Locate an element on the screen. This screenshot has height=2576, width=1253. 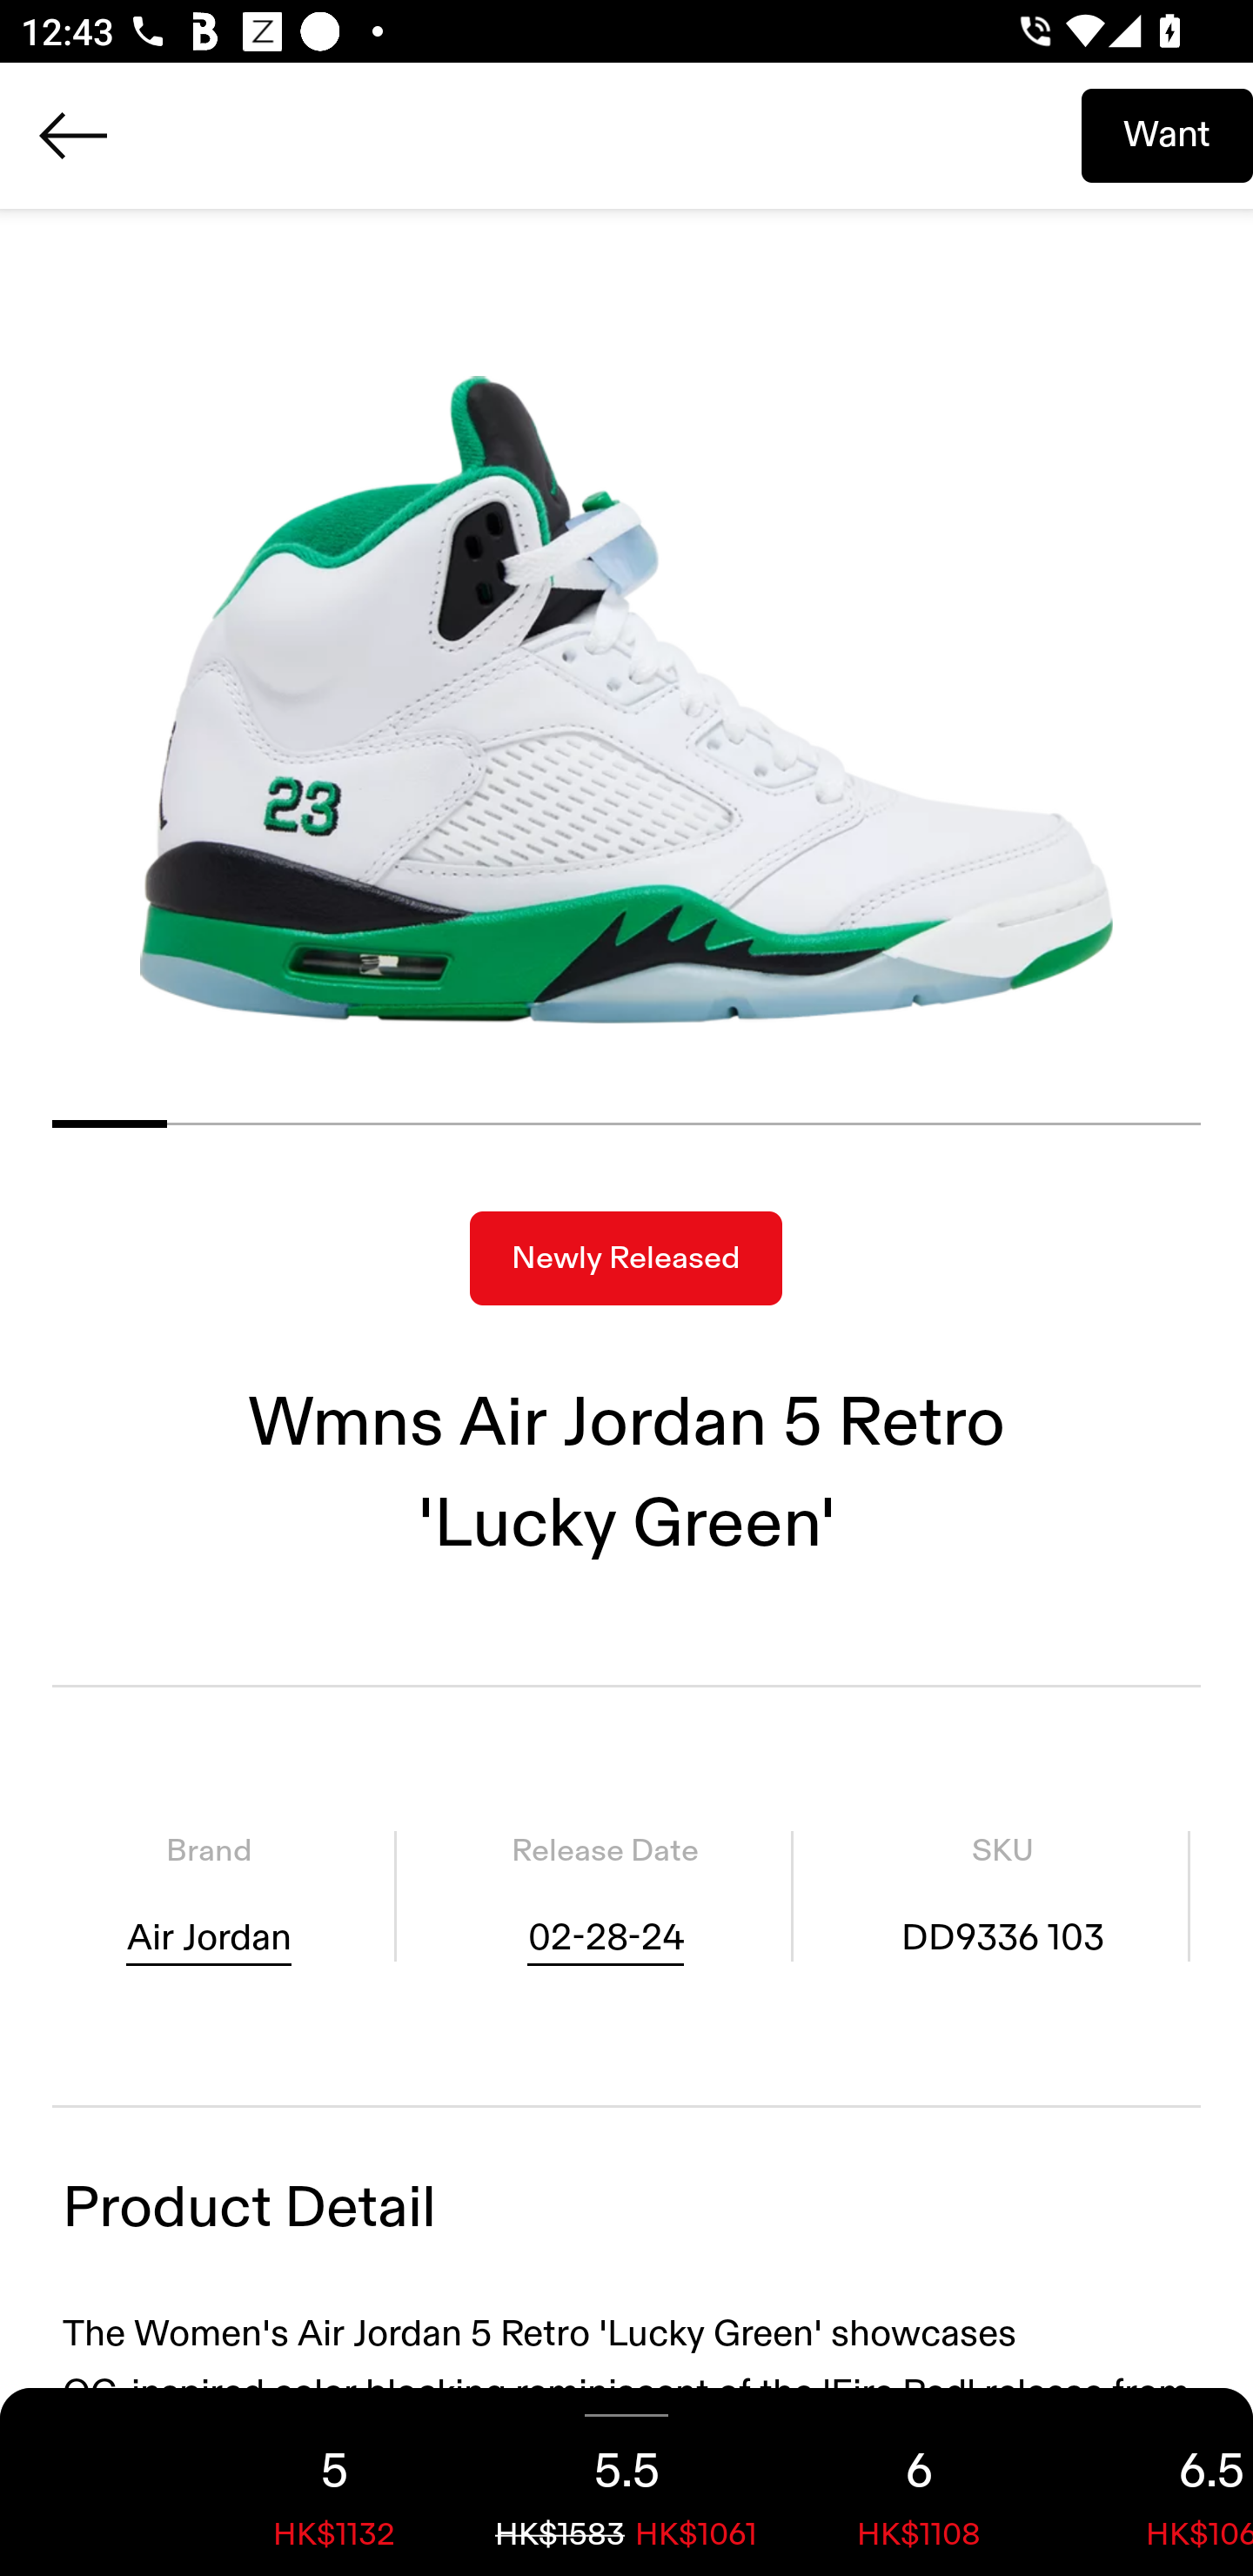
SKU DD9336 103 is located at coordinates (1002, 1895).